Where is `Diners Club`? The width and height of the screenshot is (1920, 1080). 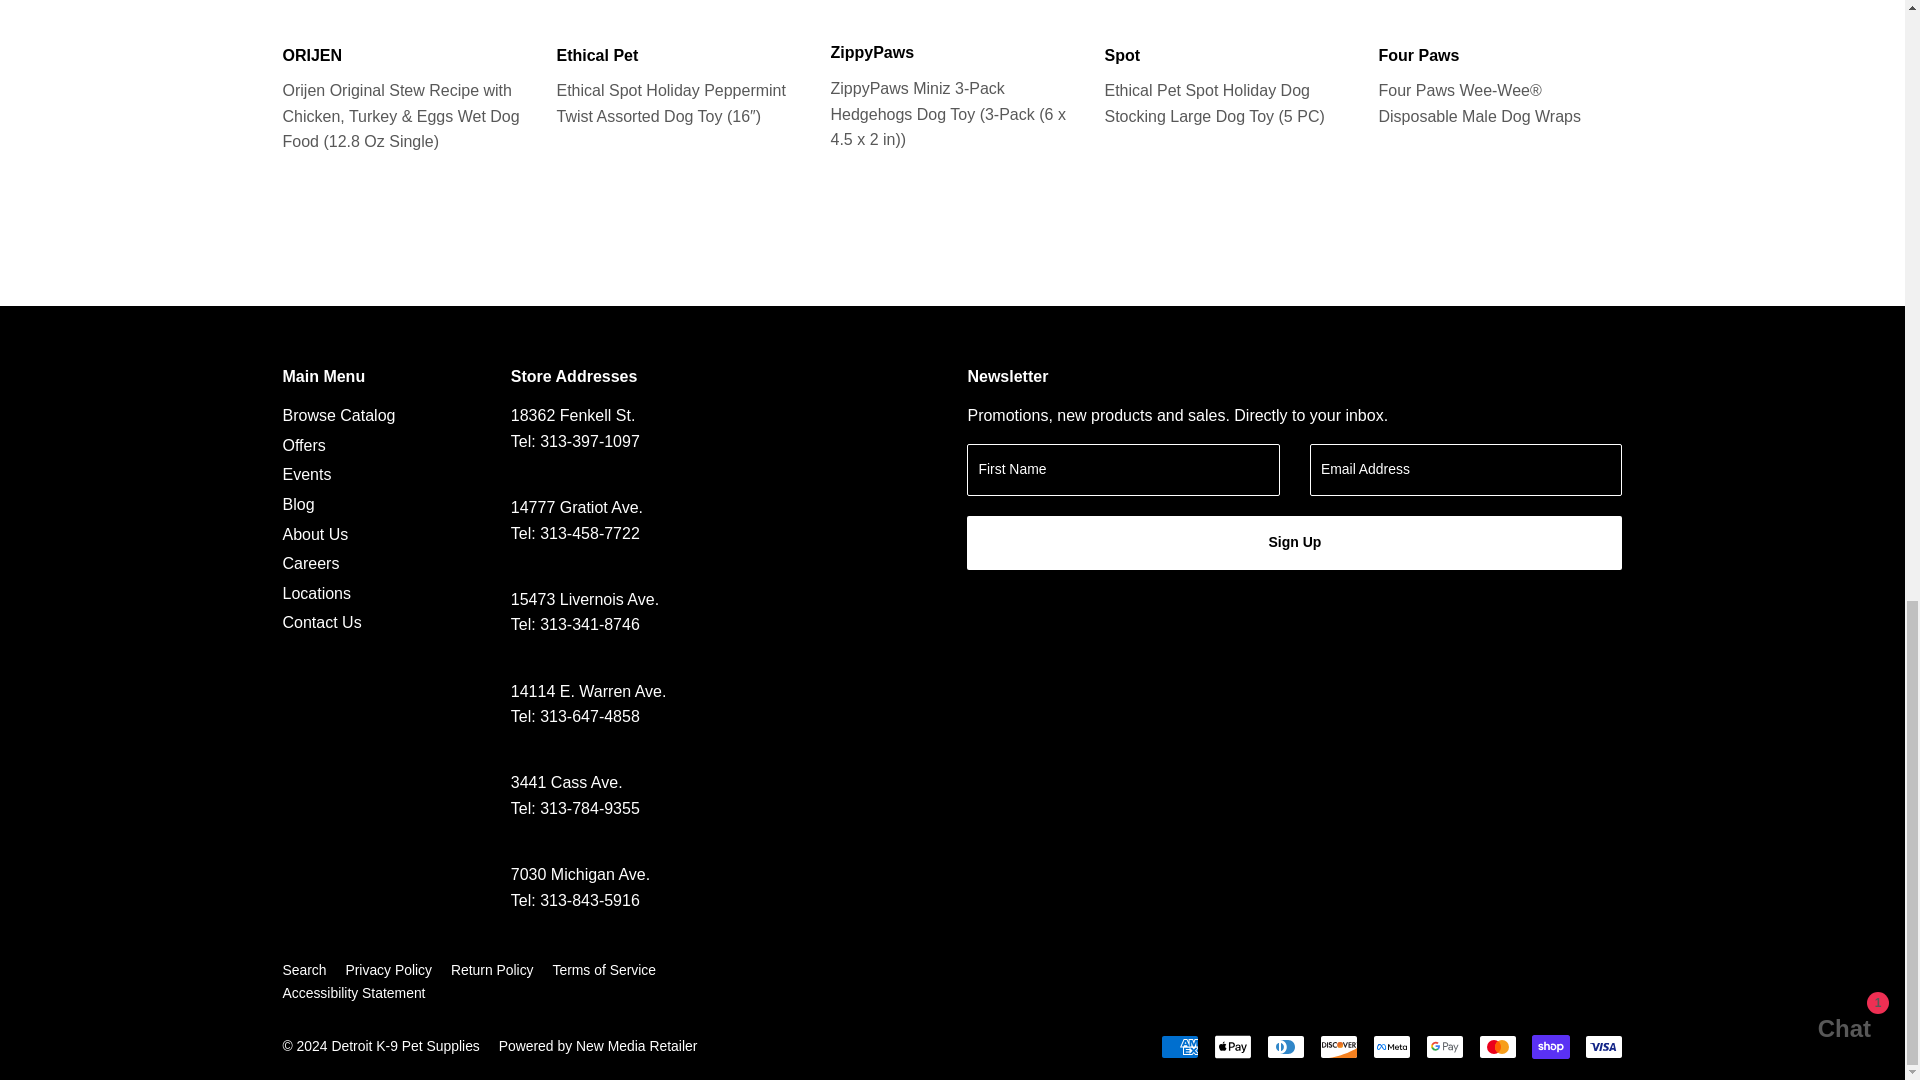 Diners Club is located at coordinates (1284, 1046).